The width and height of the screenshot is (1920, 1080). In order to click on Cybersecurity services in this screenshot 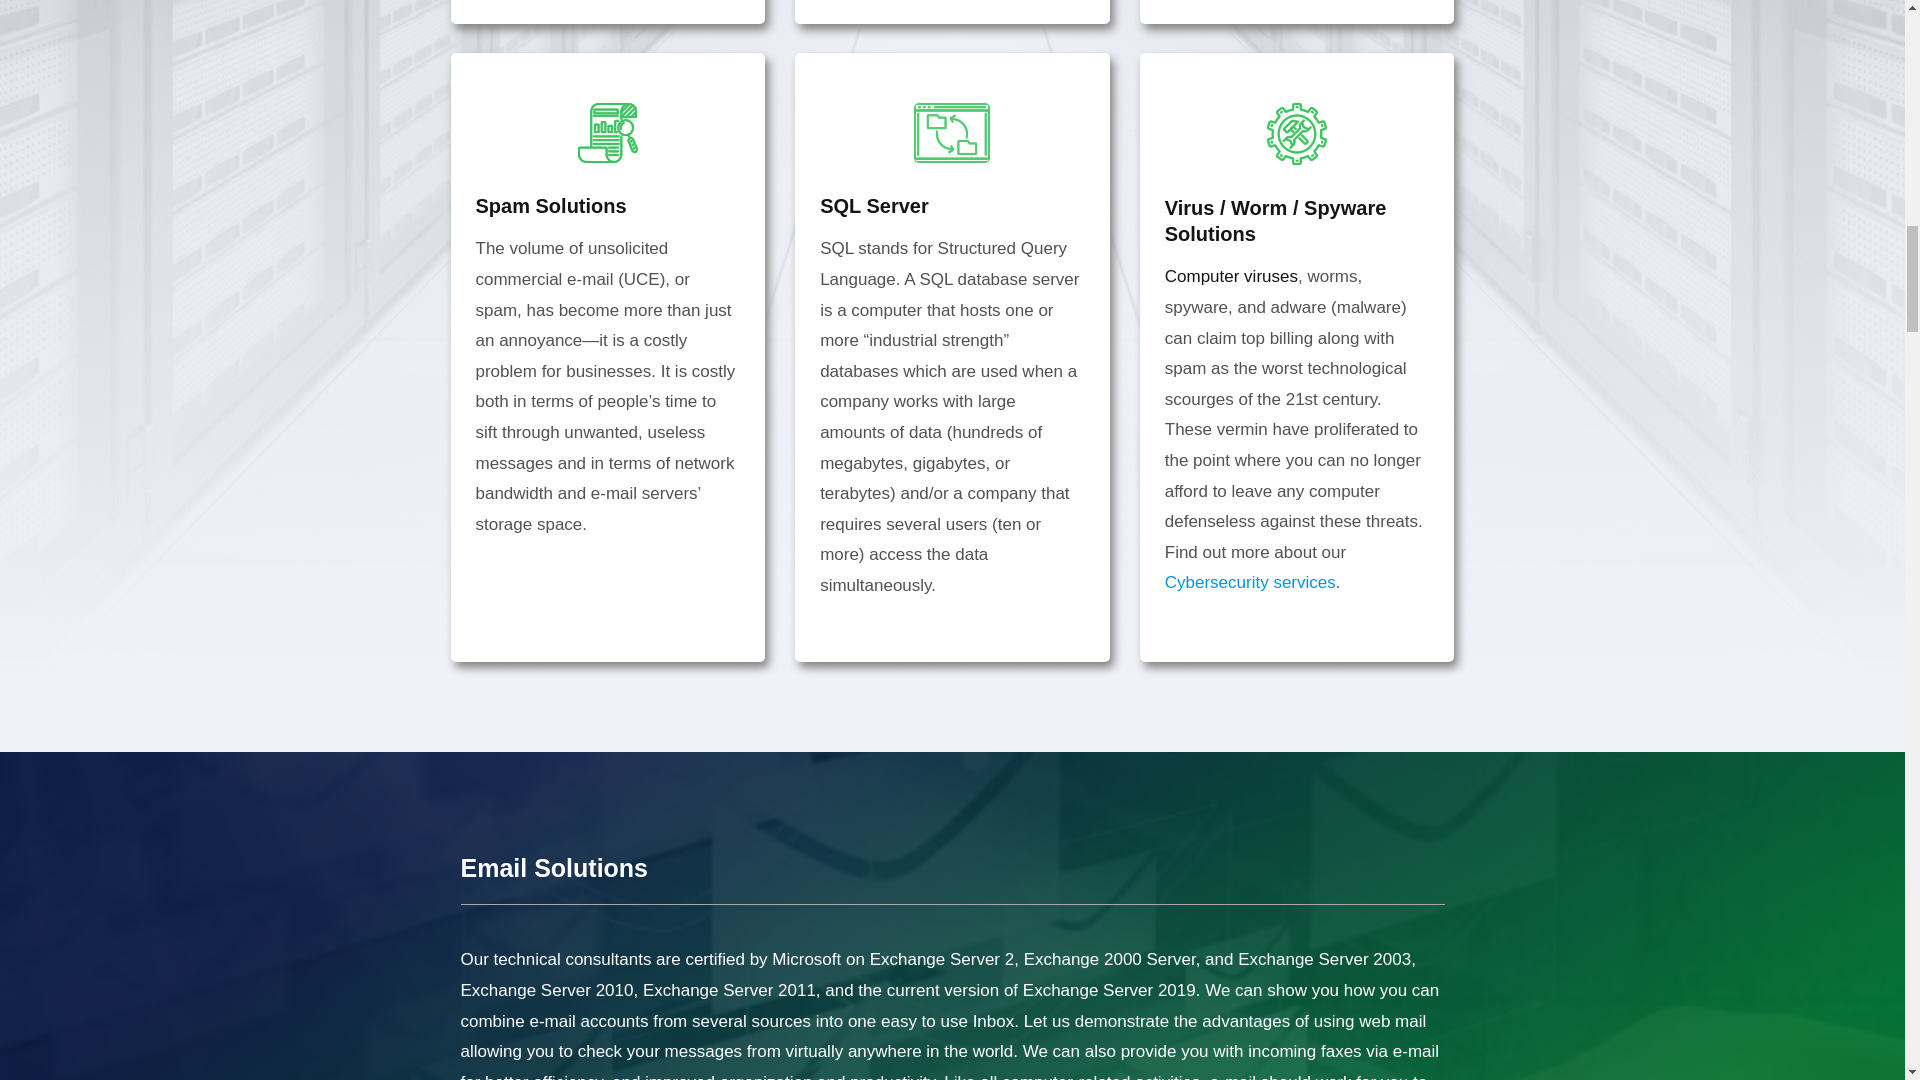, I will do `click(1250, 582)`.